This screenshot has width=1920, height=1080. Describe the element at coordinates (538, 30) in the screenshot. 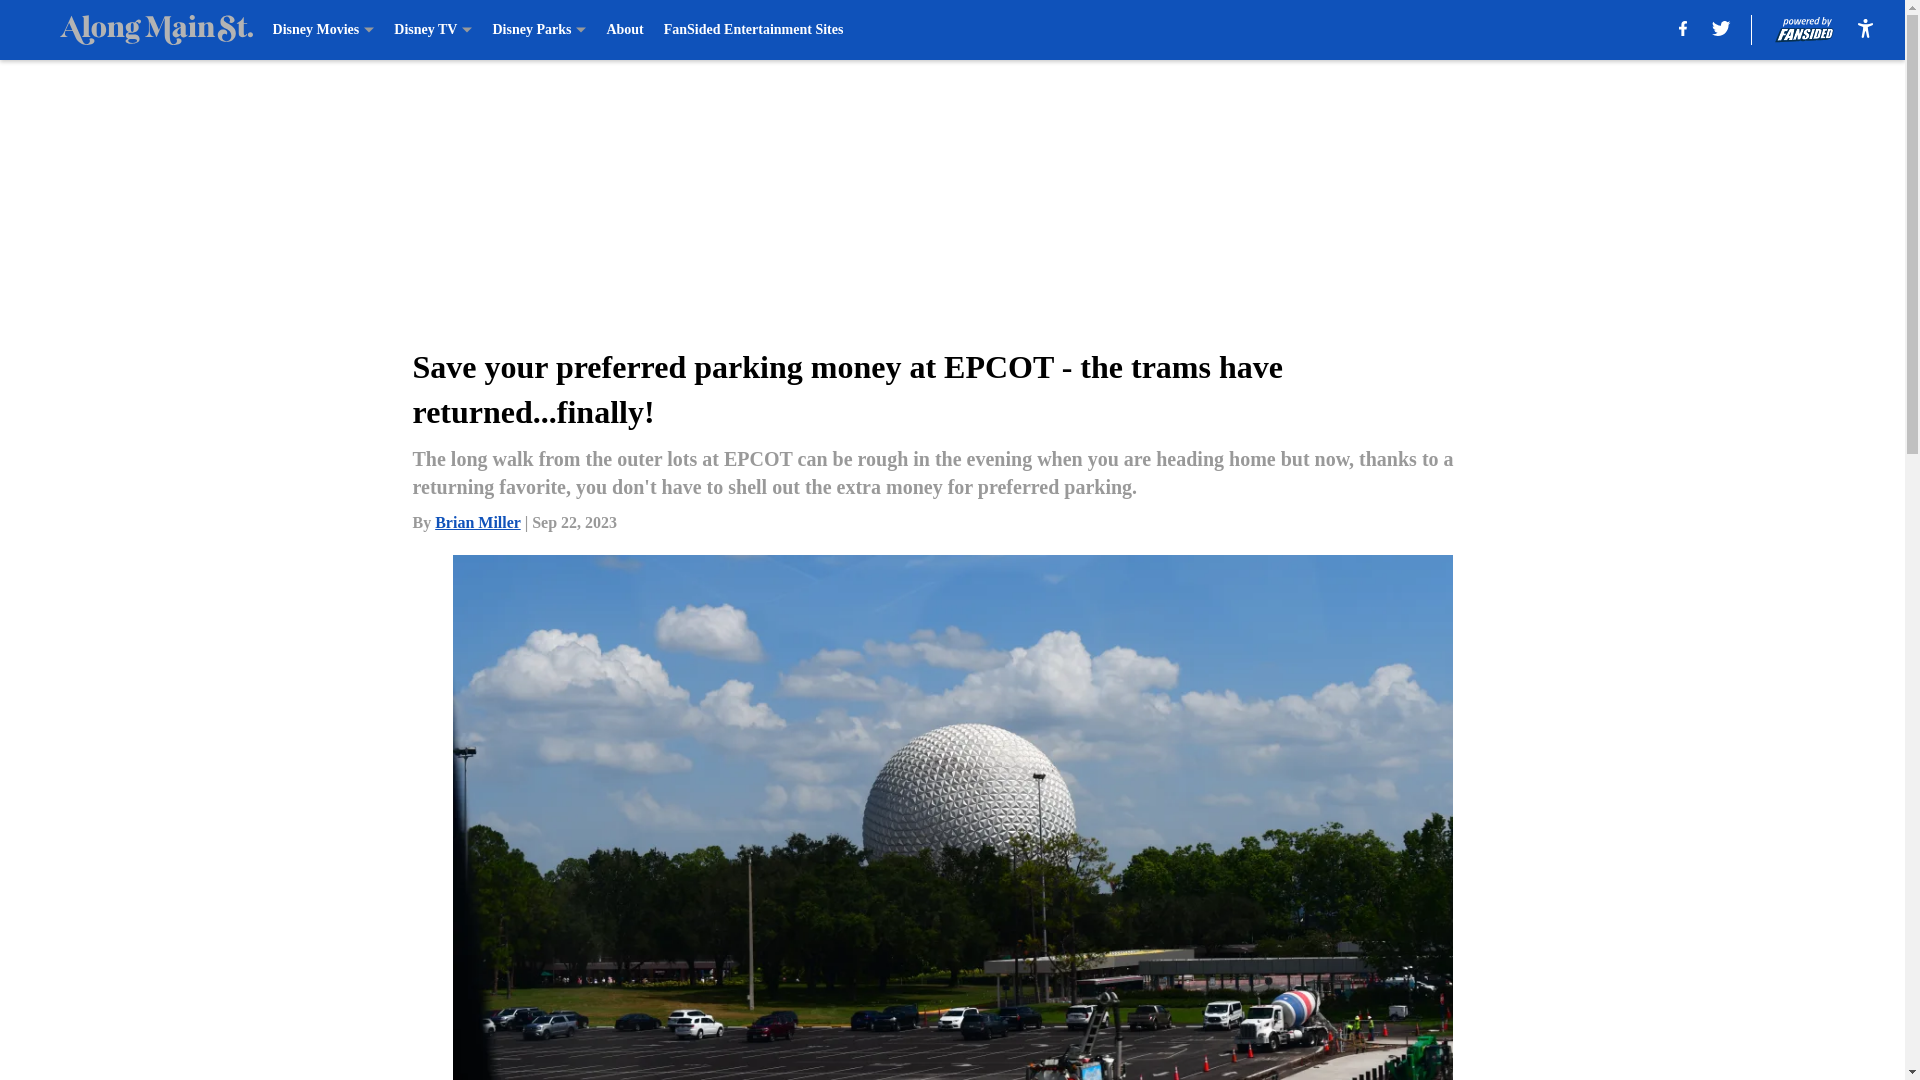

I see `Disney Parks` at that location.